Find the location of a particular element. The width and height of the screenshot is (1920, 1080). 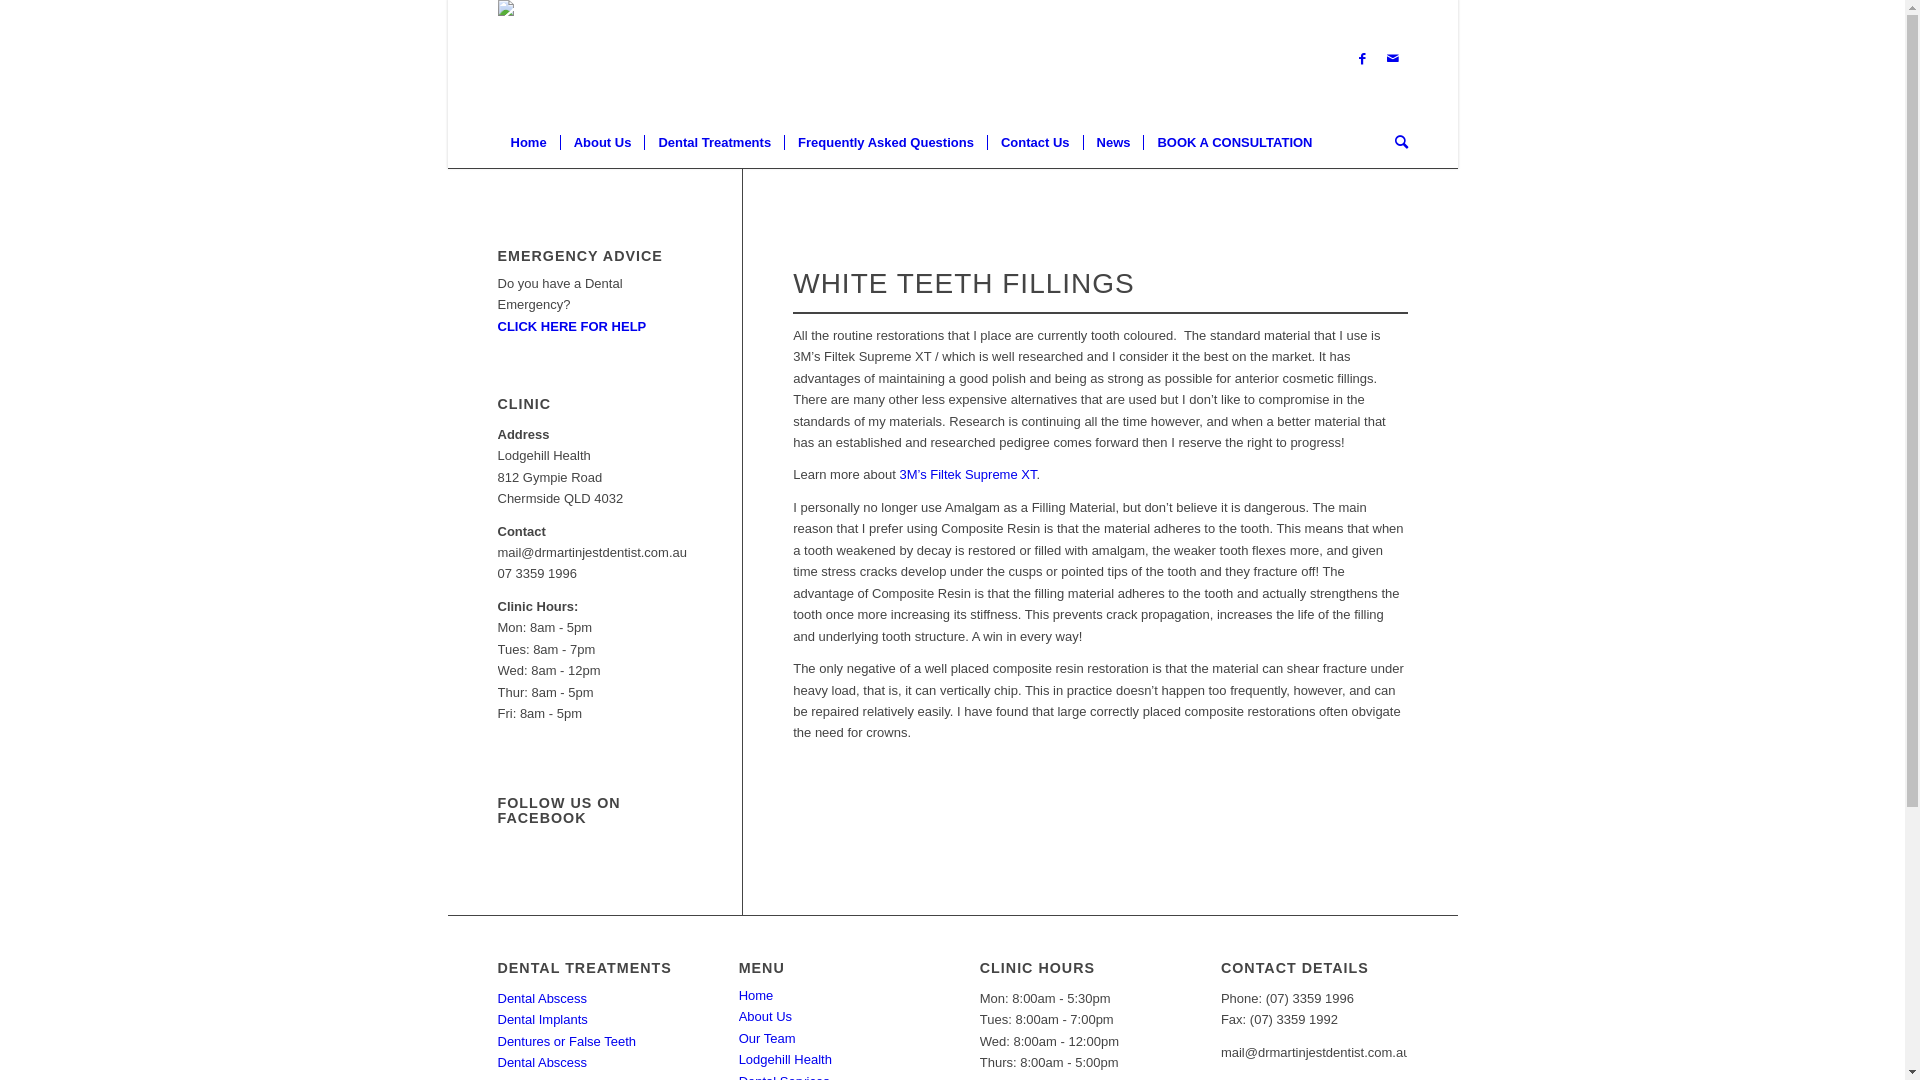

About Us is located at coordinates (766, 1016).